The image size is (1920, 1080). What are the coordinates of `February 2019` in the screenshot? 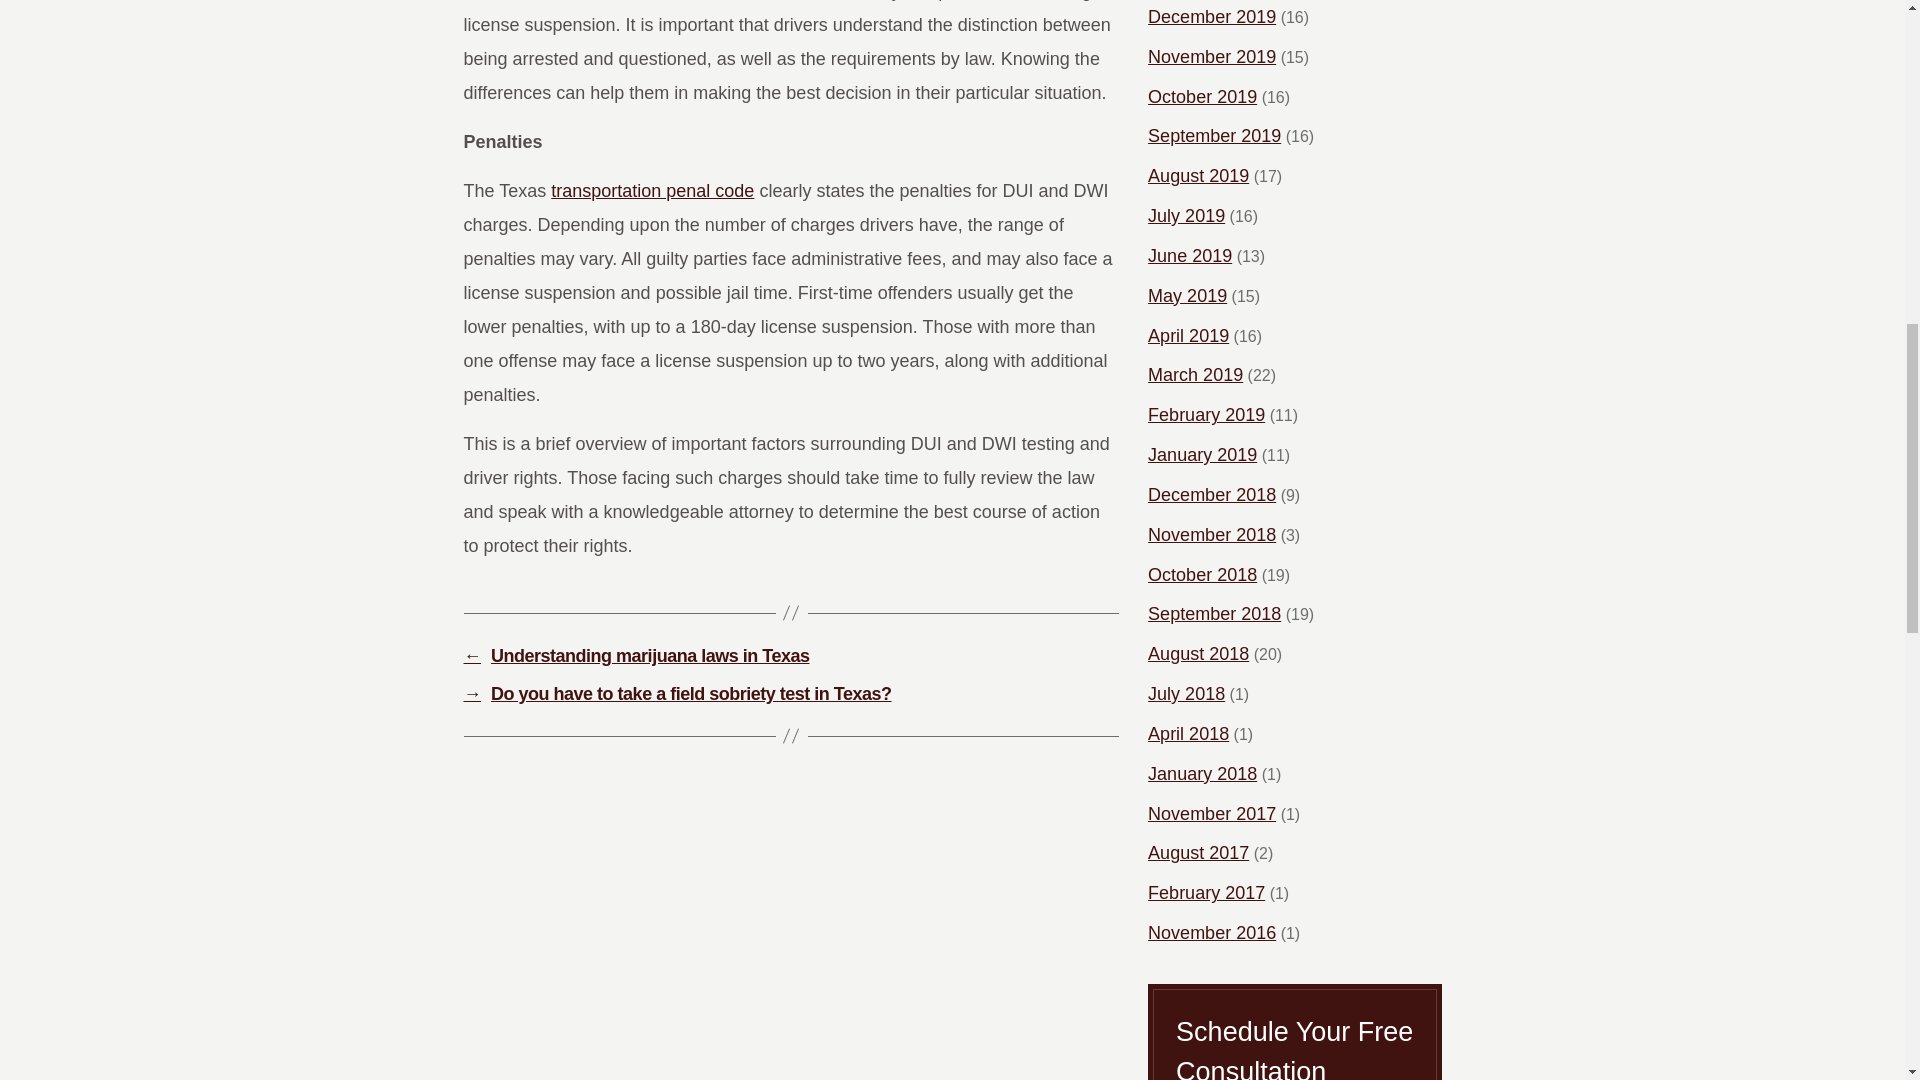 It's located at (1206, 416).